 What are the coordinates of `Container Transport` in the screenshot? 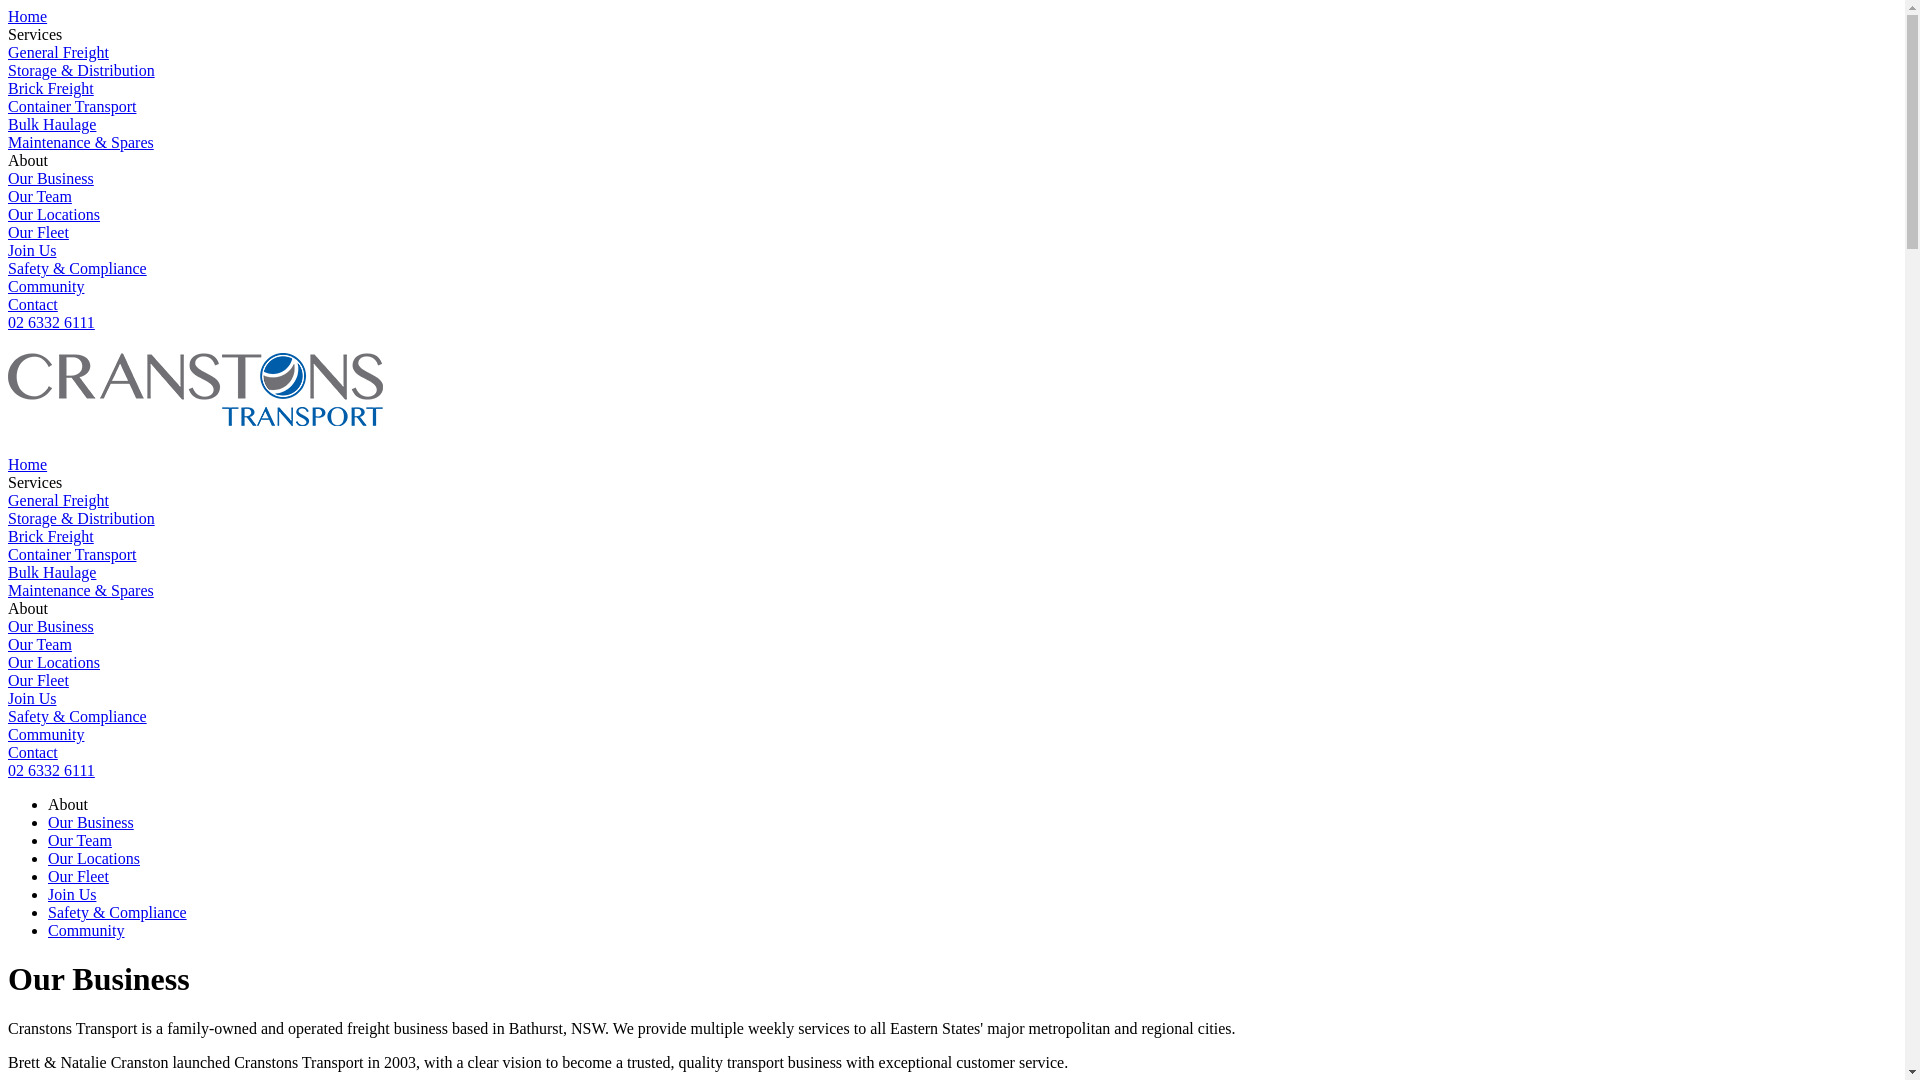 It's located at (72, 106).